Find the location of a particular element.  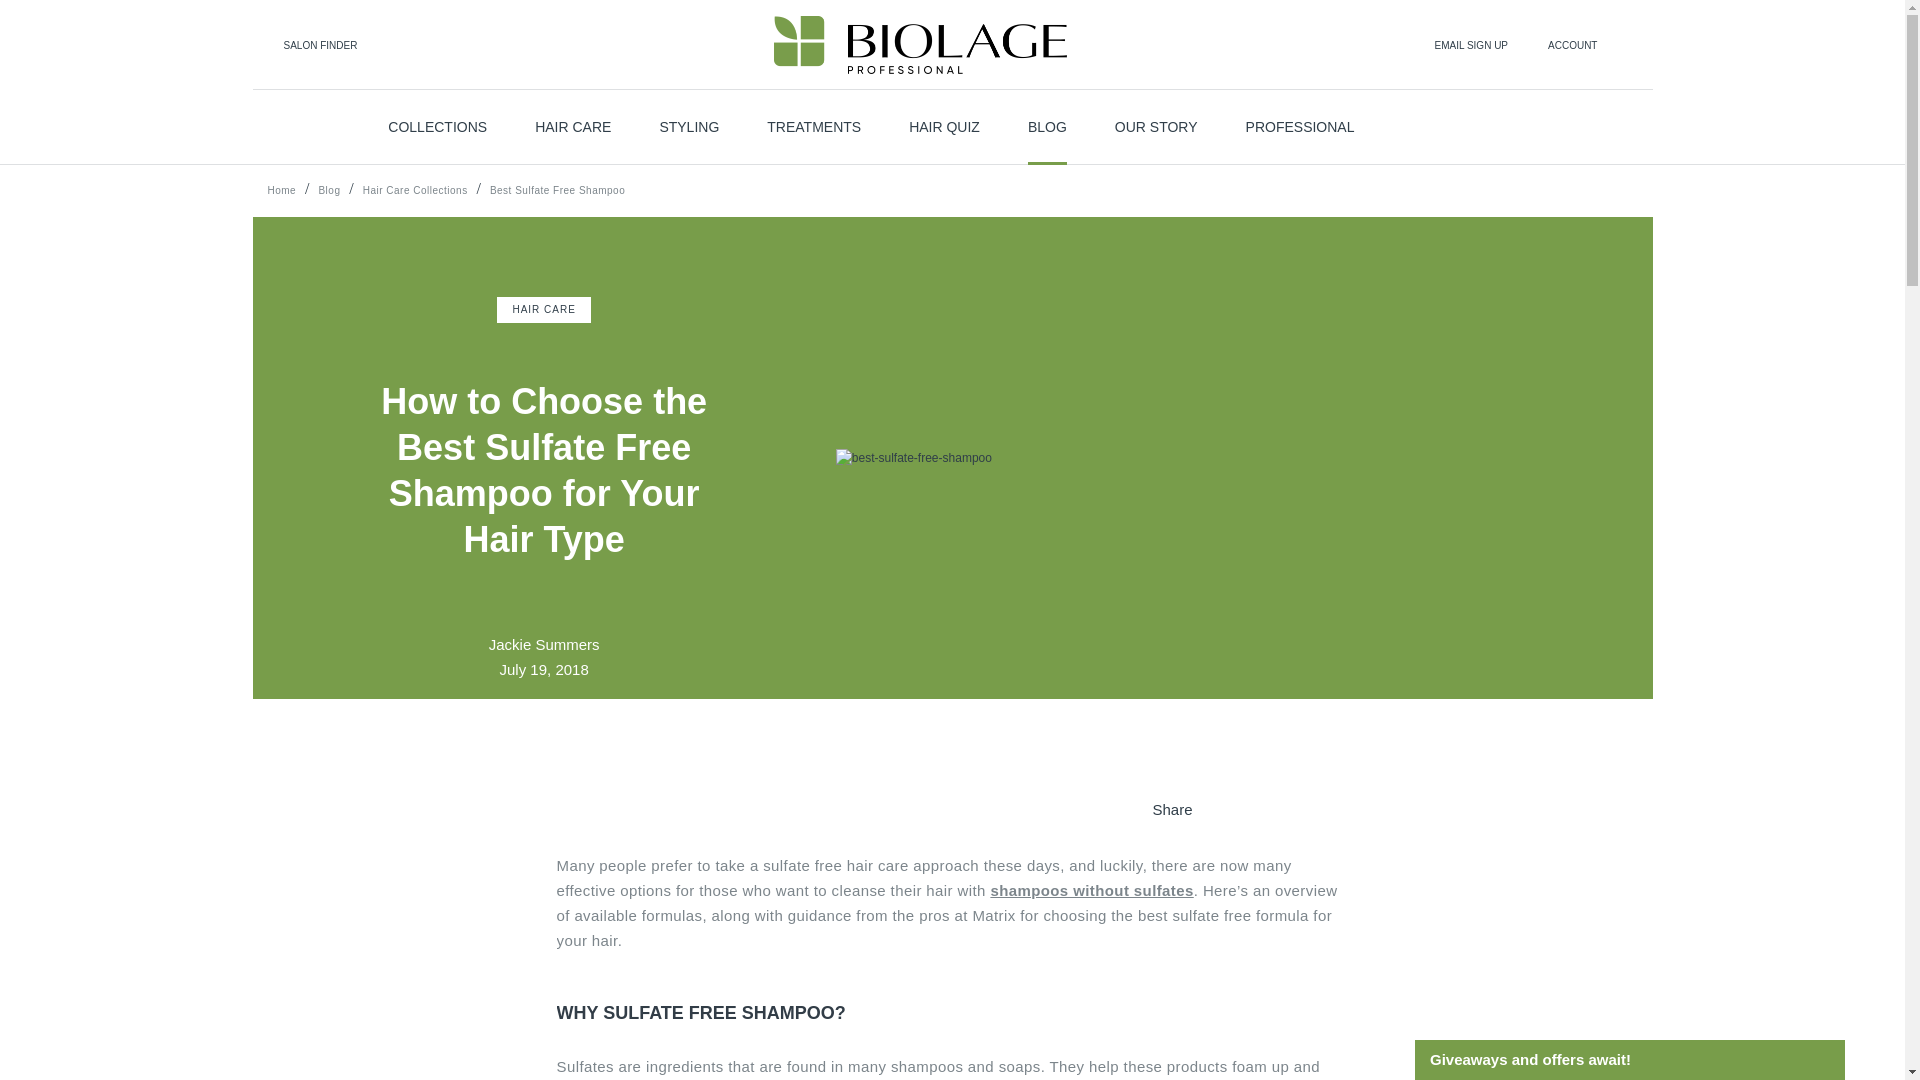

Collections is located at coordinates (437, 127).